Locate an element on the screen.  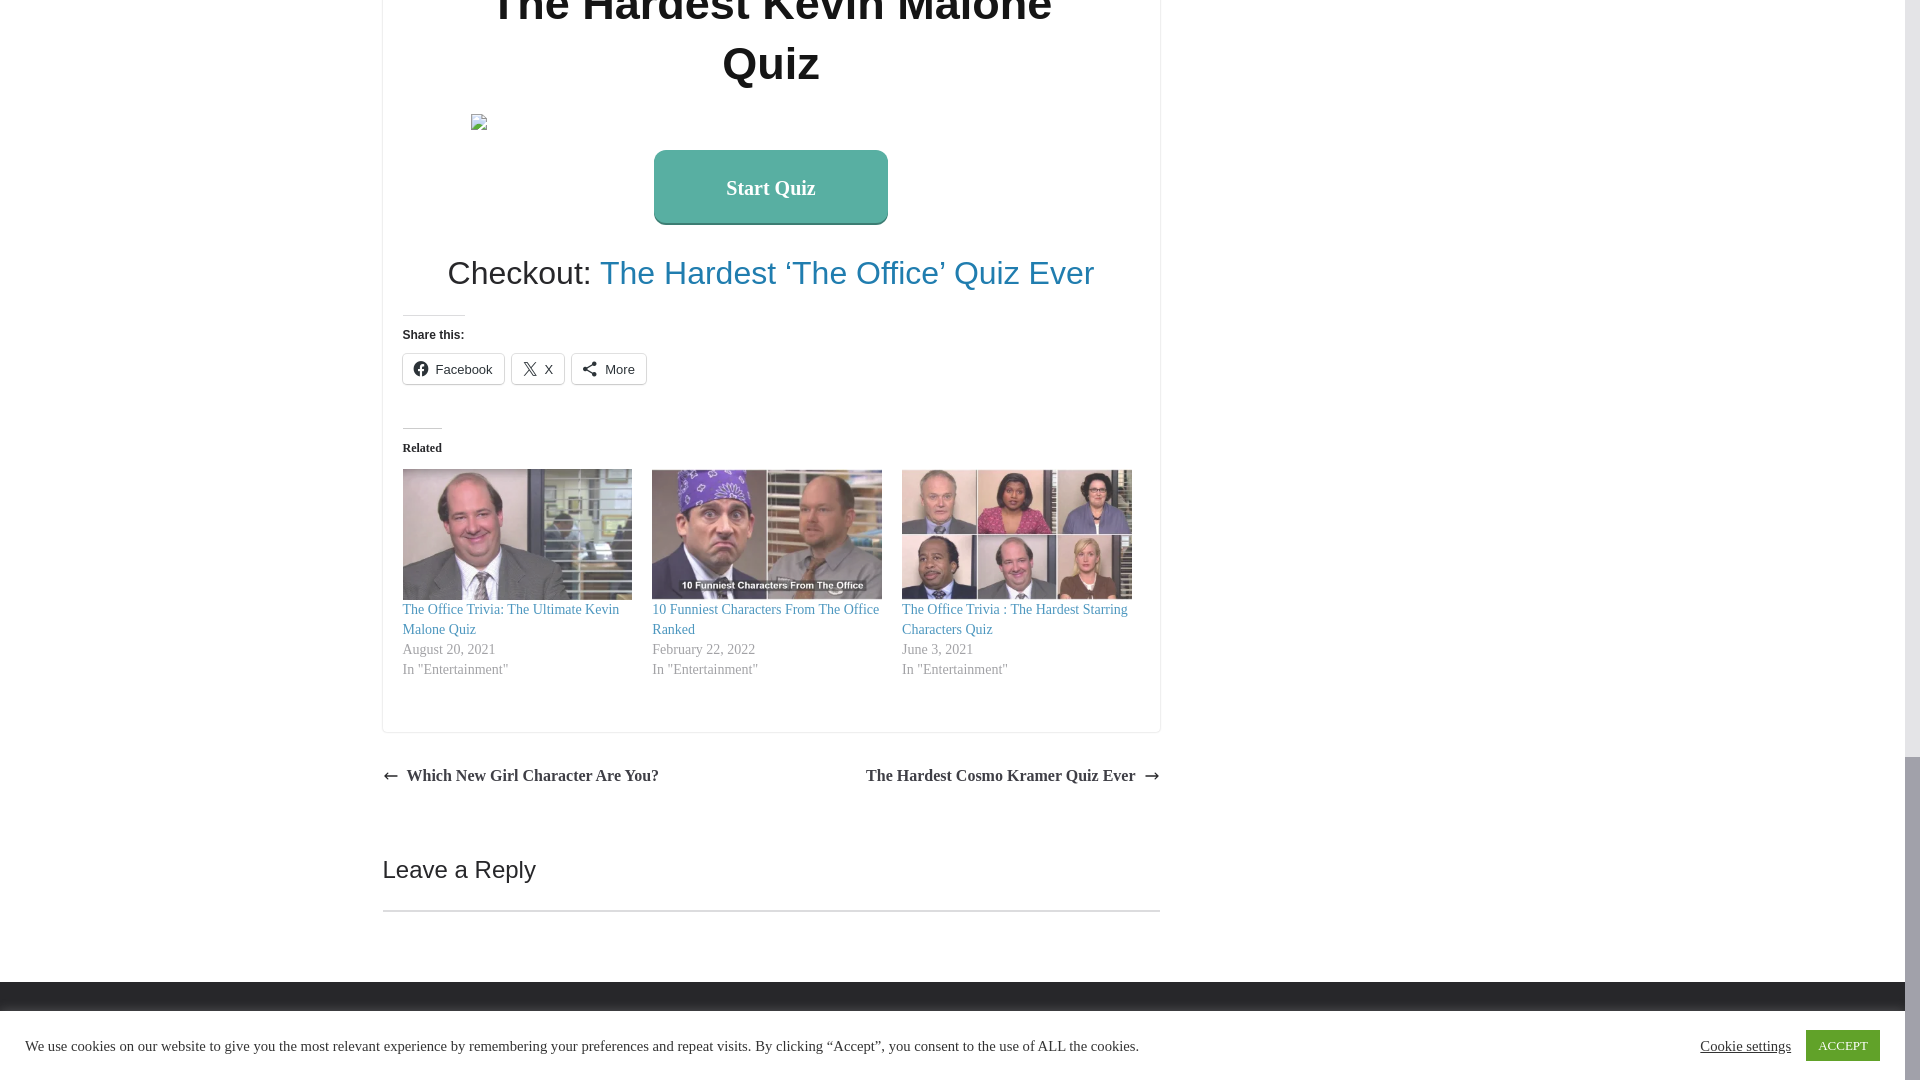
Click to share on Facebook is located at coordinates (452, 369).